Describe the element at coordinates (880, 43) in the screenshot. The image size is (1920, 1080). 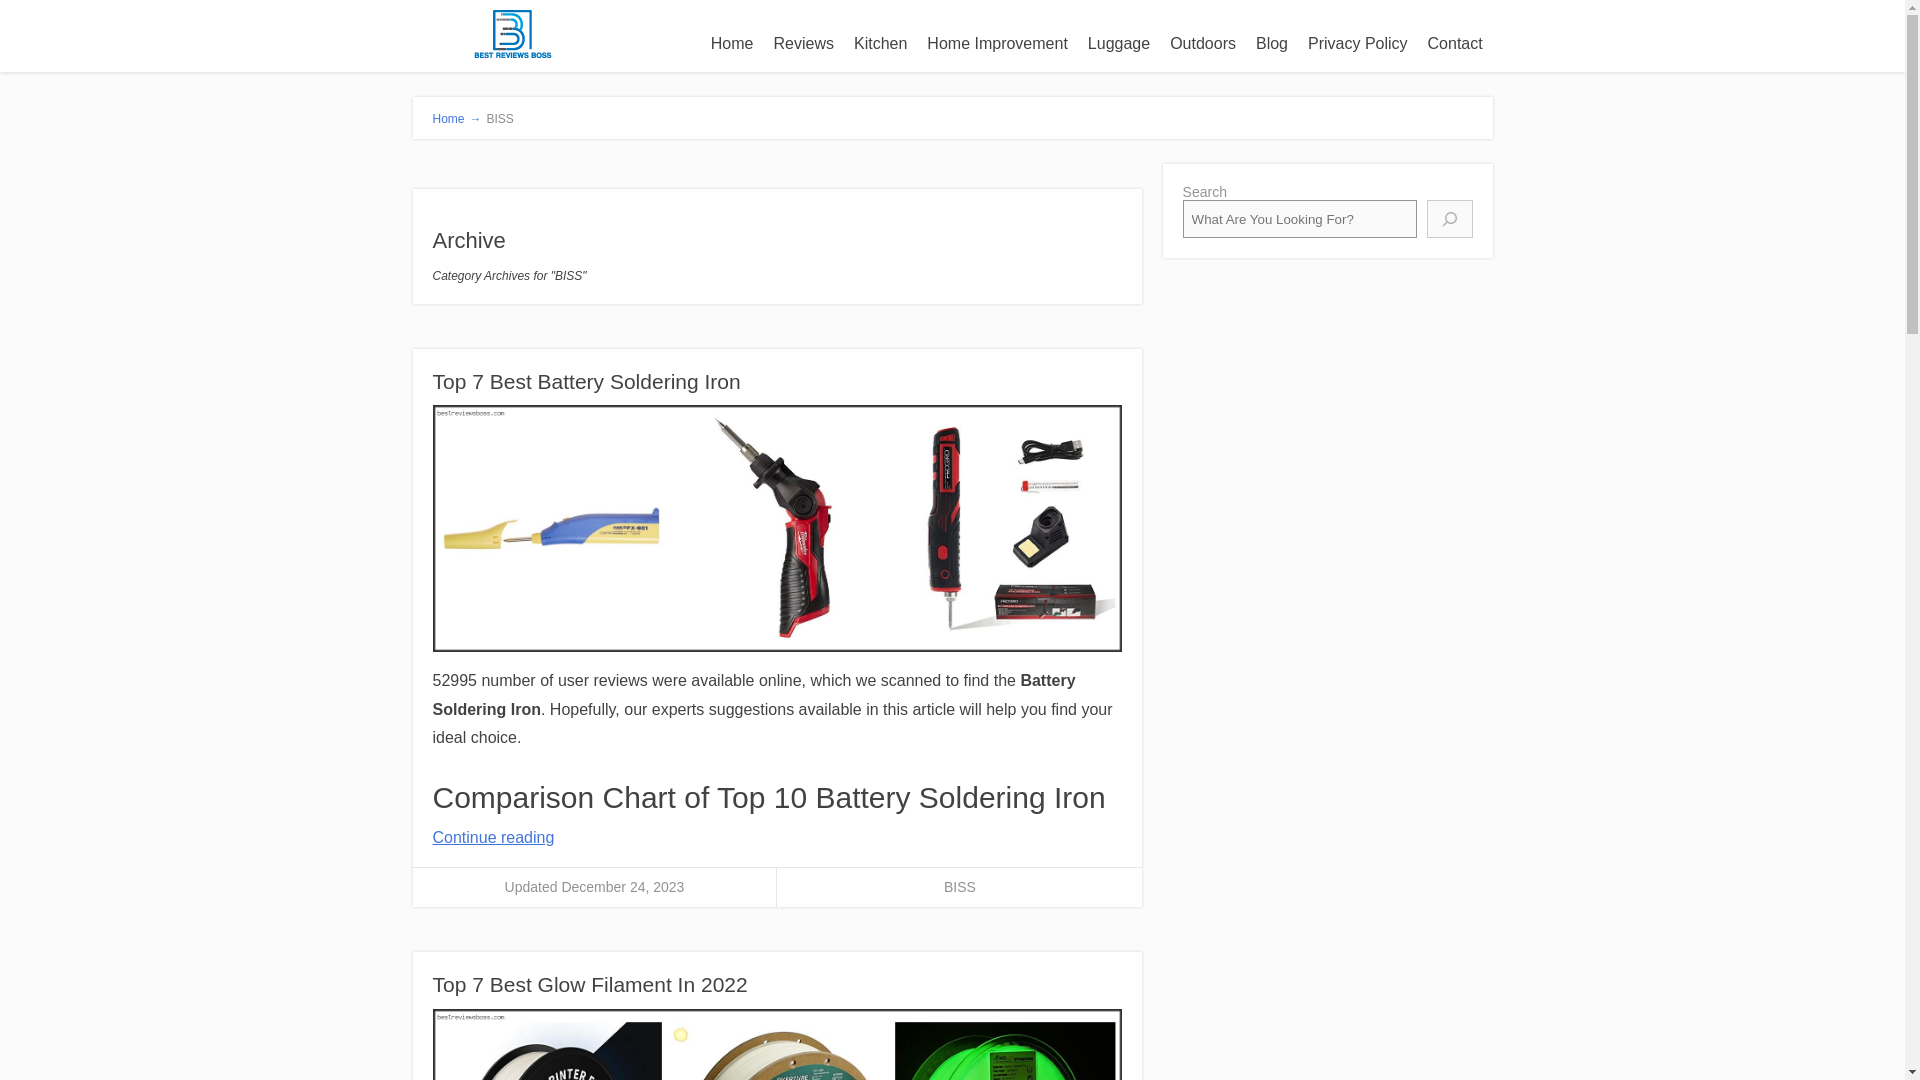
I see `Kitchen` at that location.